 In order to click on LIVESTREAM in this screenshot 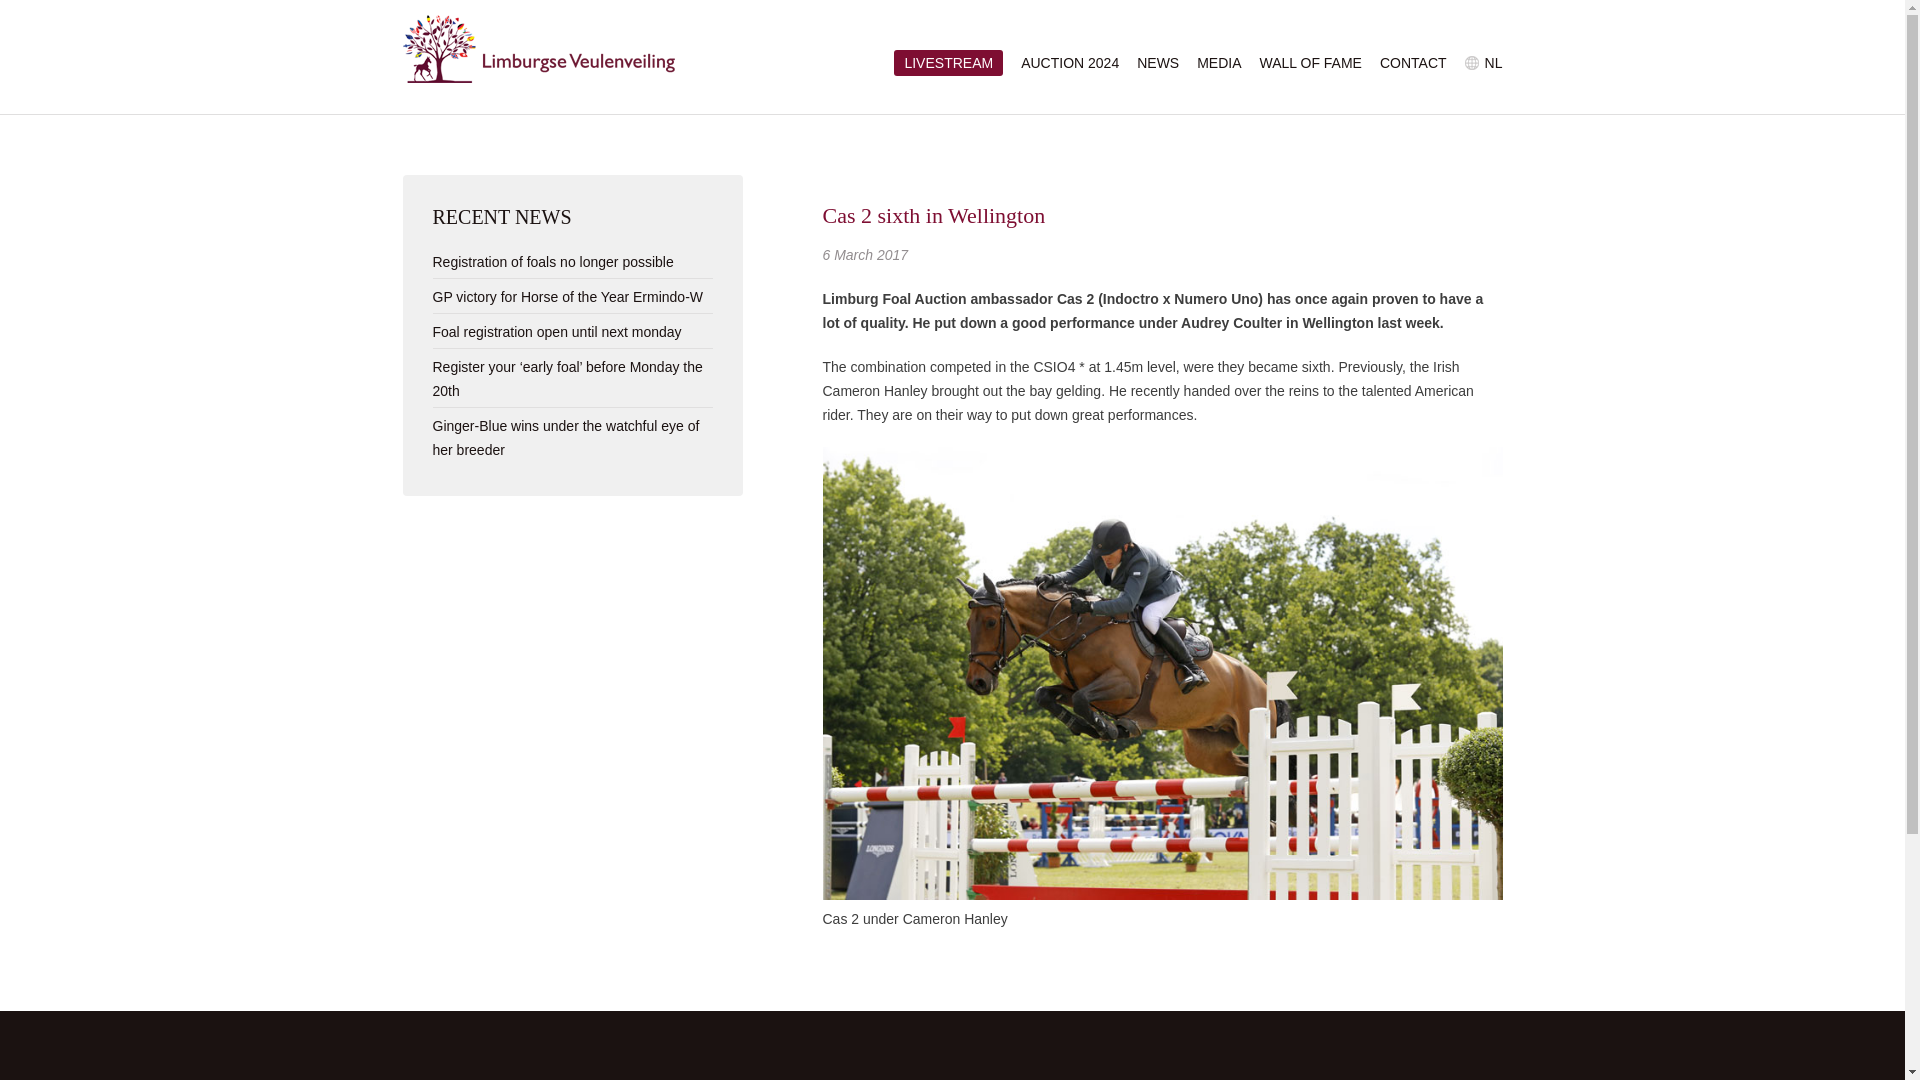, I will do `click(948, 62)`.